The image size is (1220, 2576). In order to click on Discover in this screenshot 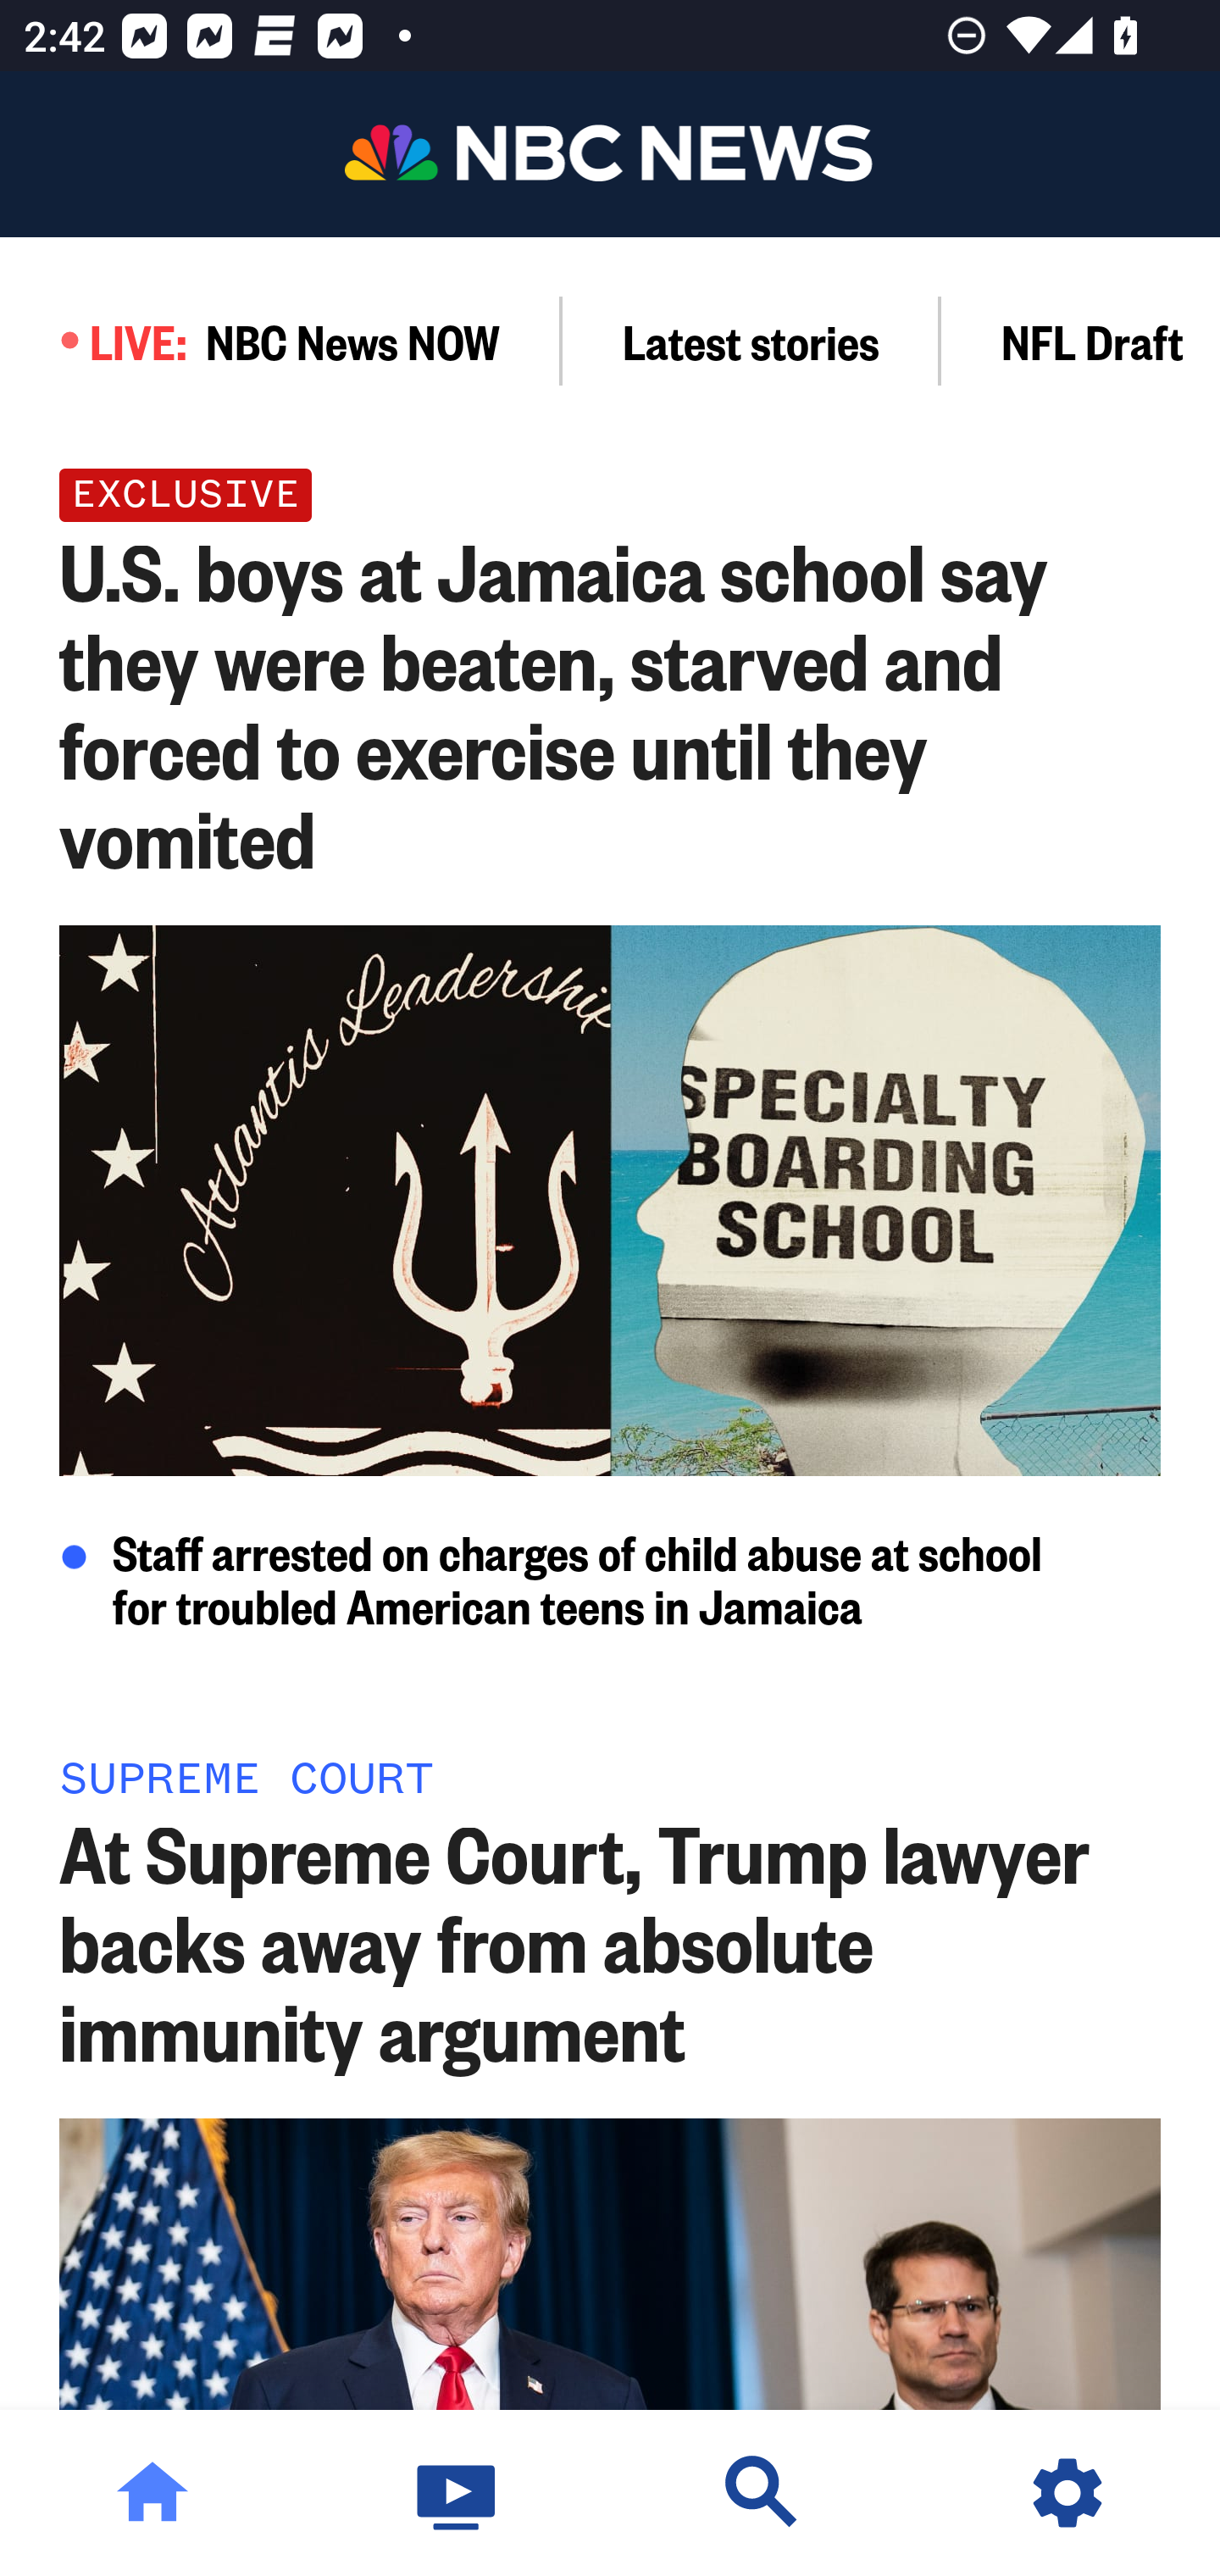, I will do `click(762, 2493)`.